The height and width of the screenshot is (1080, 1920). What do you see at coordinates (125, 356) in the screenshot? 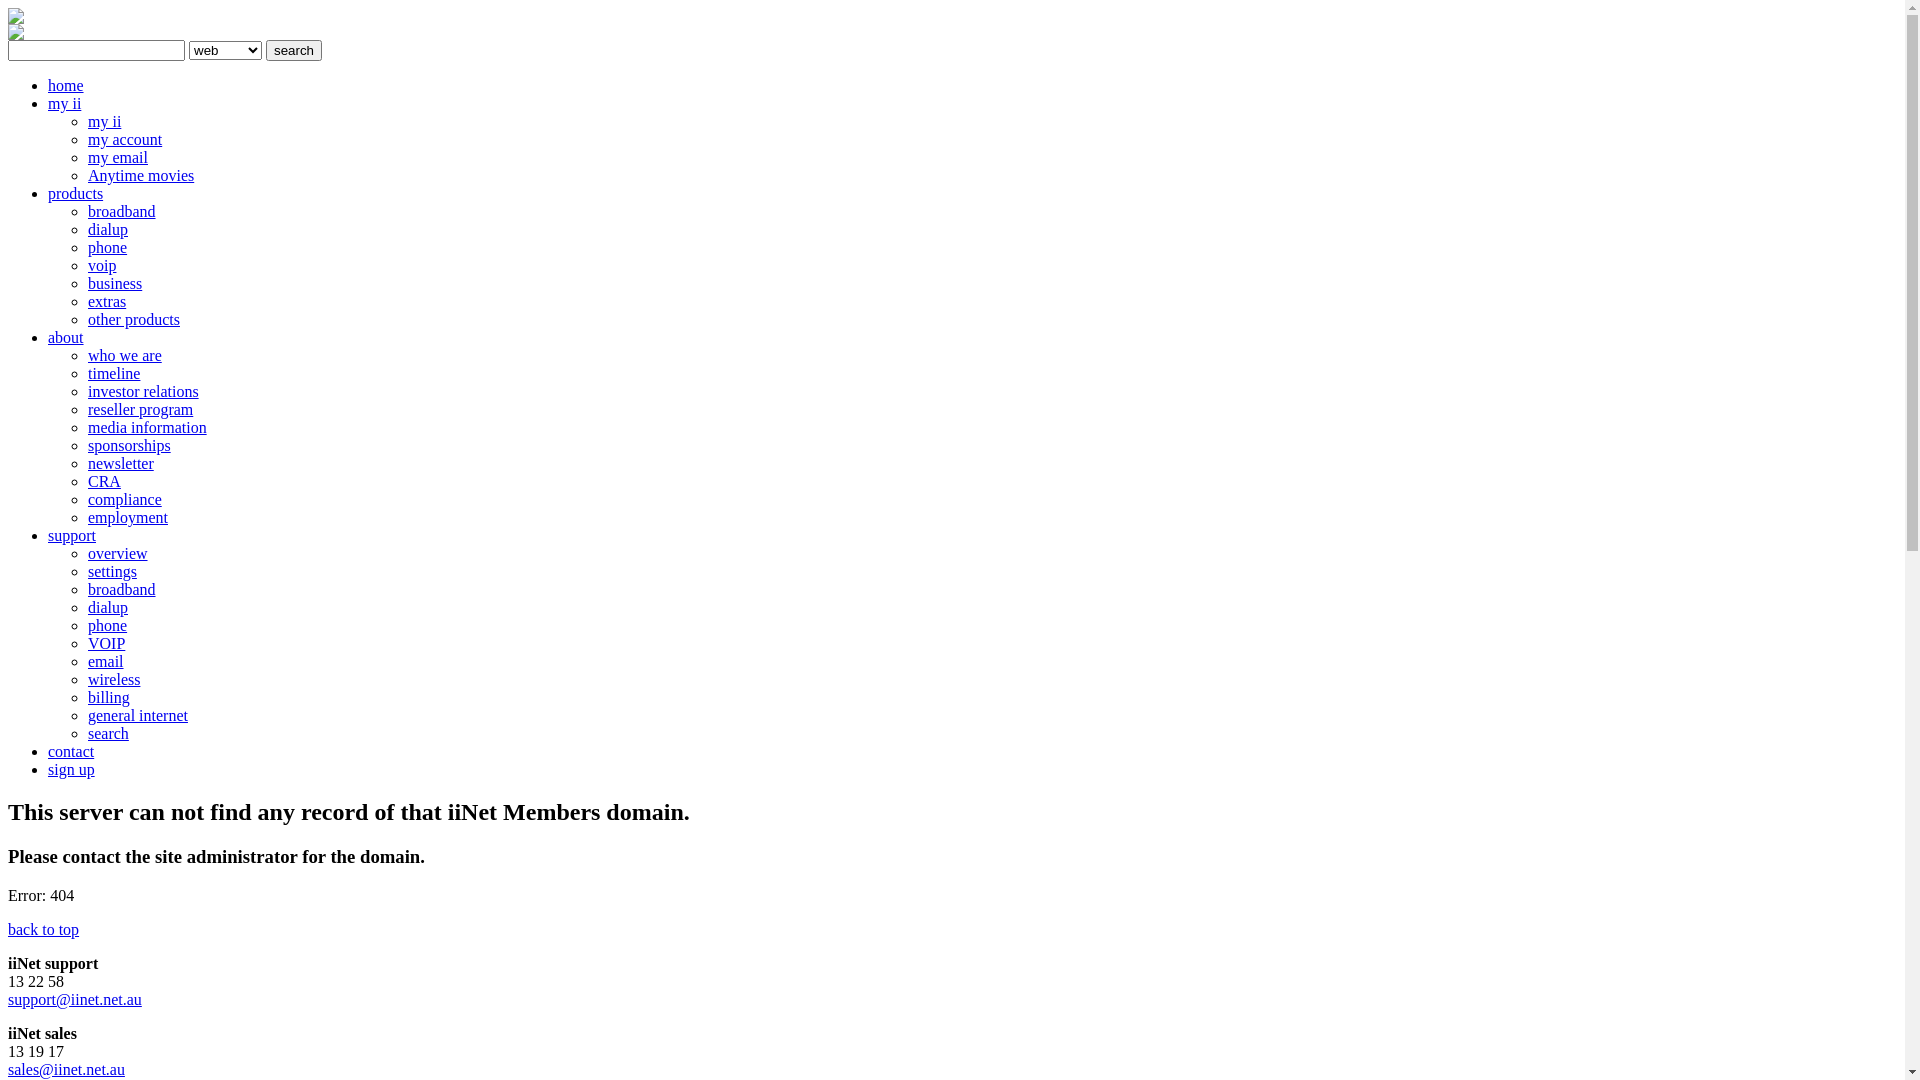
I see `who we are` at bounding box center [125, 356].